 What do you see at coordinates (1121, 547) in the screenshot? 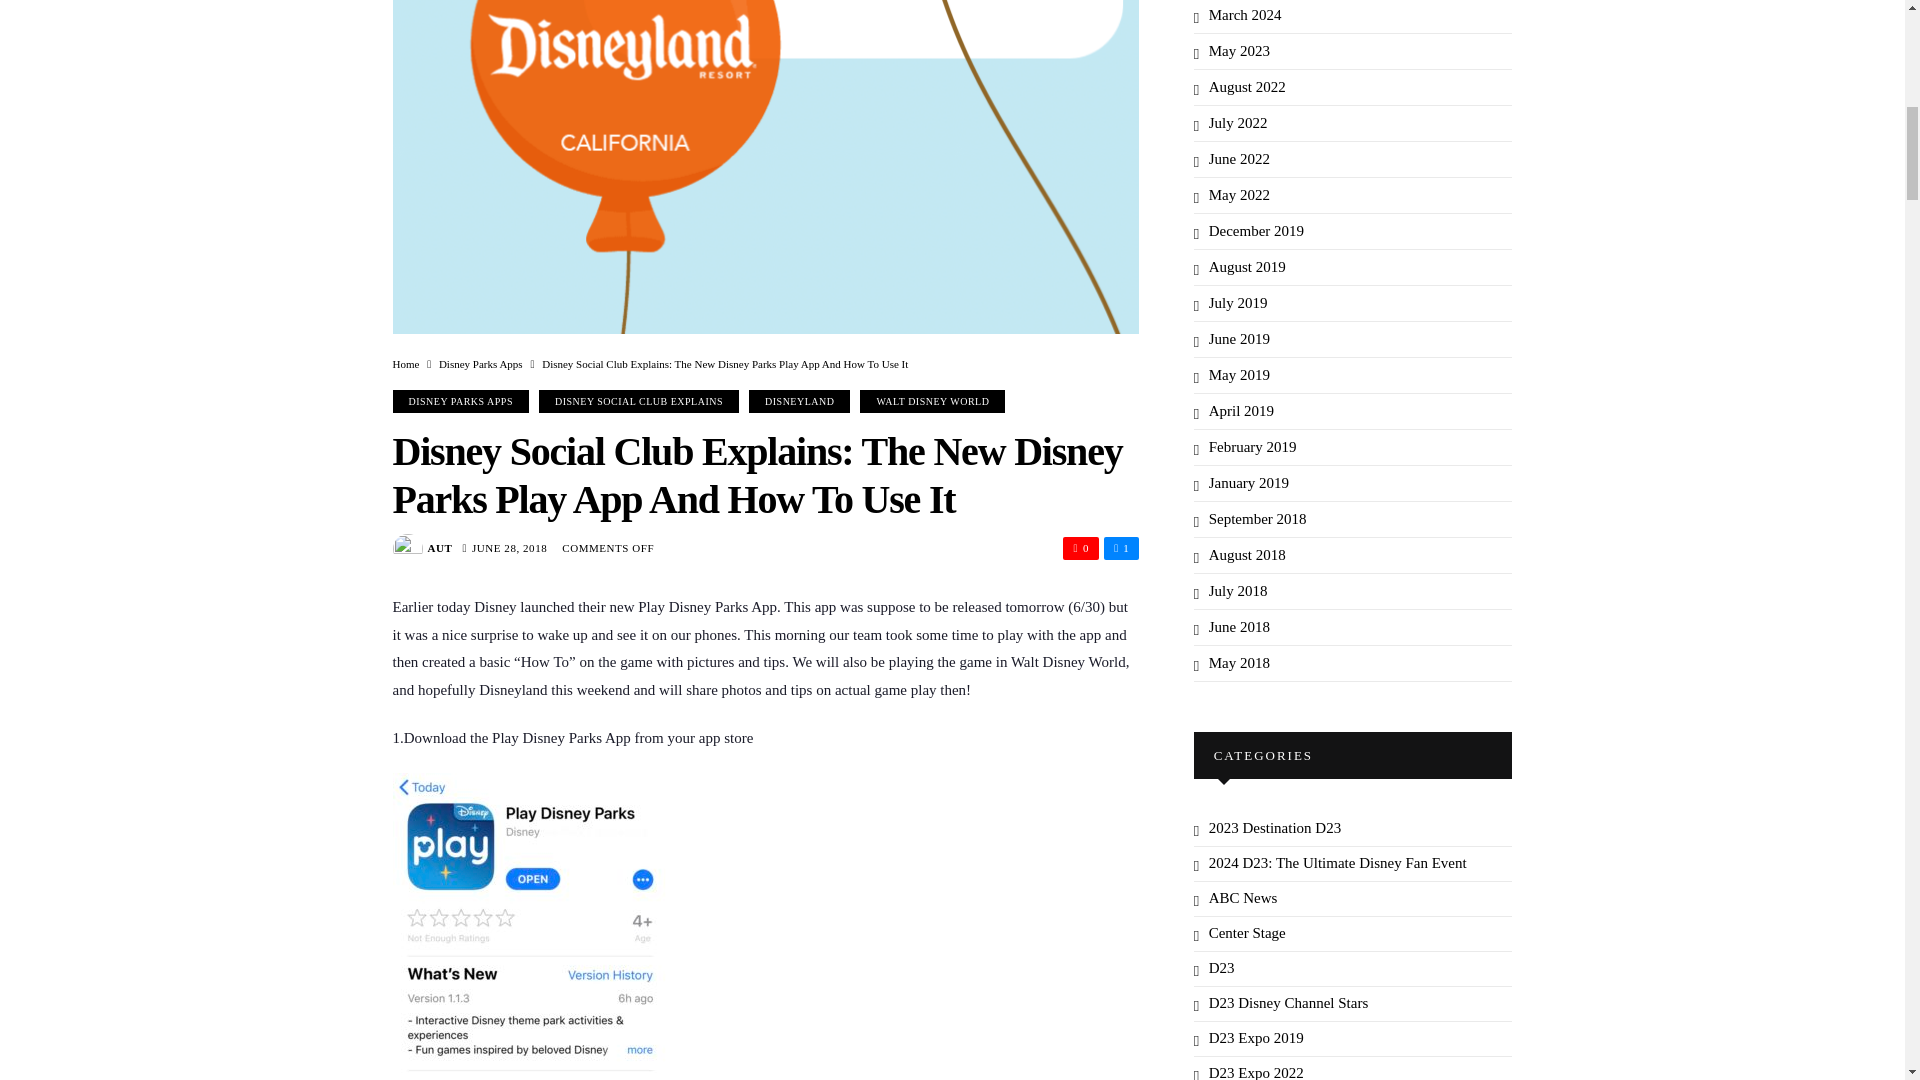
I see `1` at bounding box center [1121, 547].